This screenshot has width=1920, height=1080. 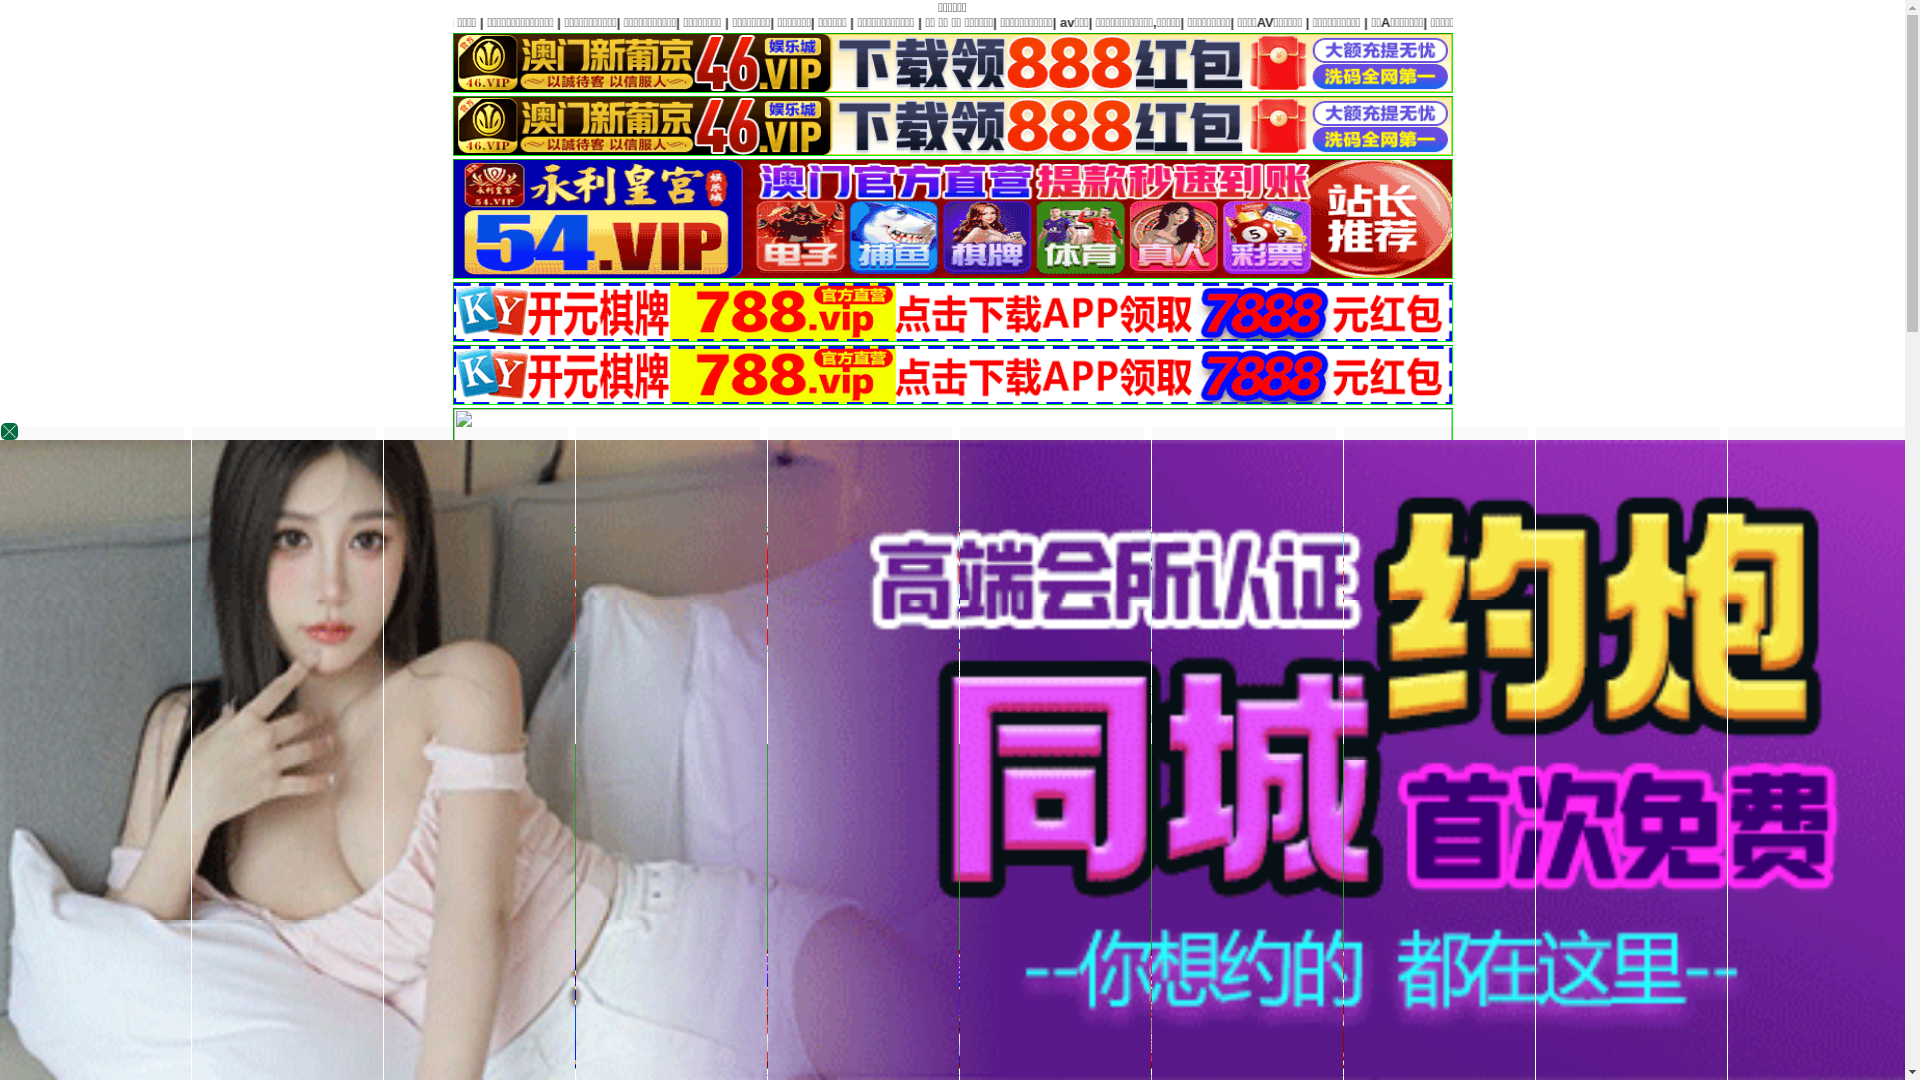 What do you see at coordinates (1024, 914) in the screenshot?
I see `|` at bounding box center [1024, 914].